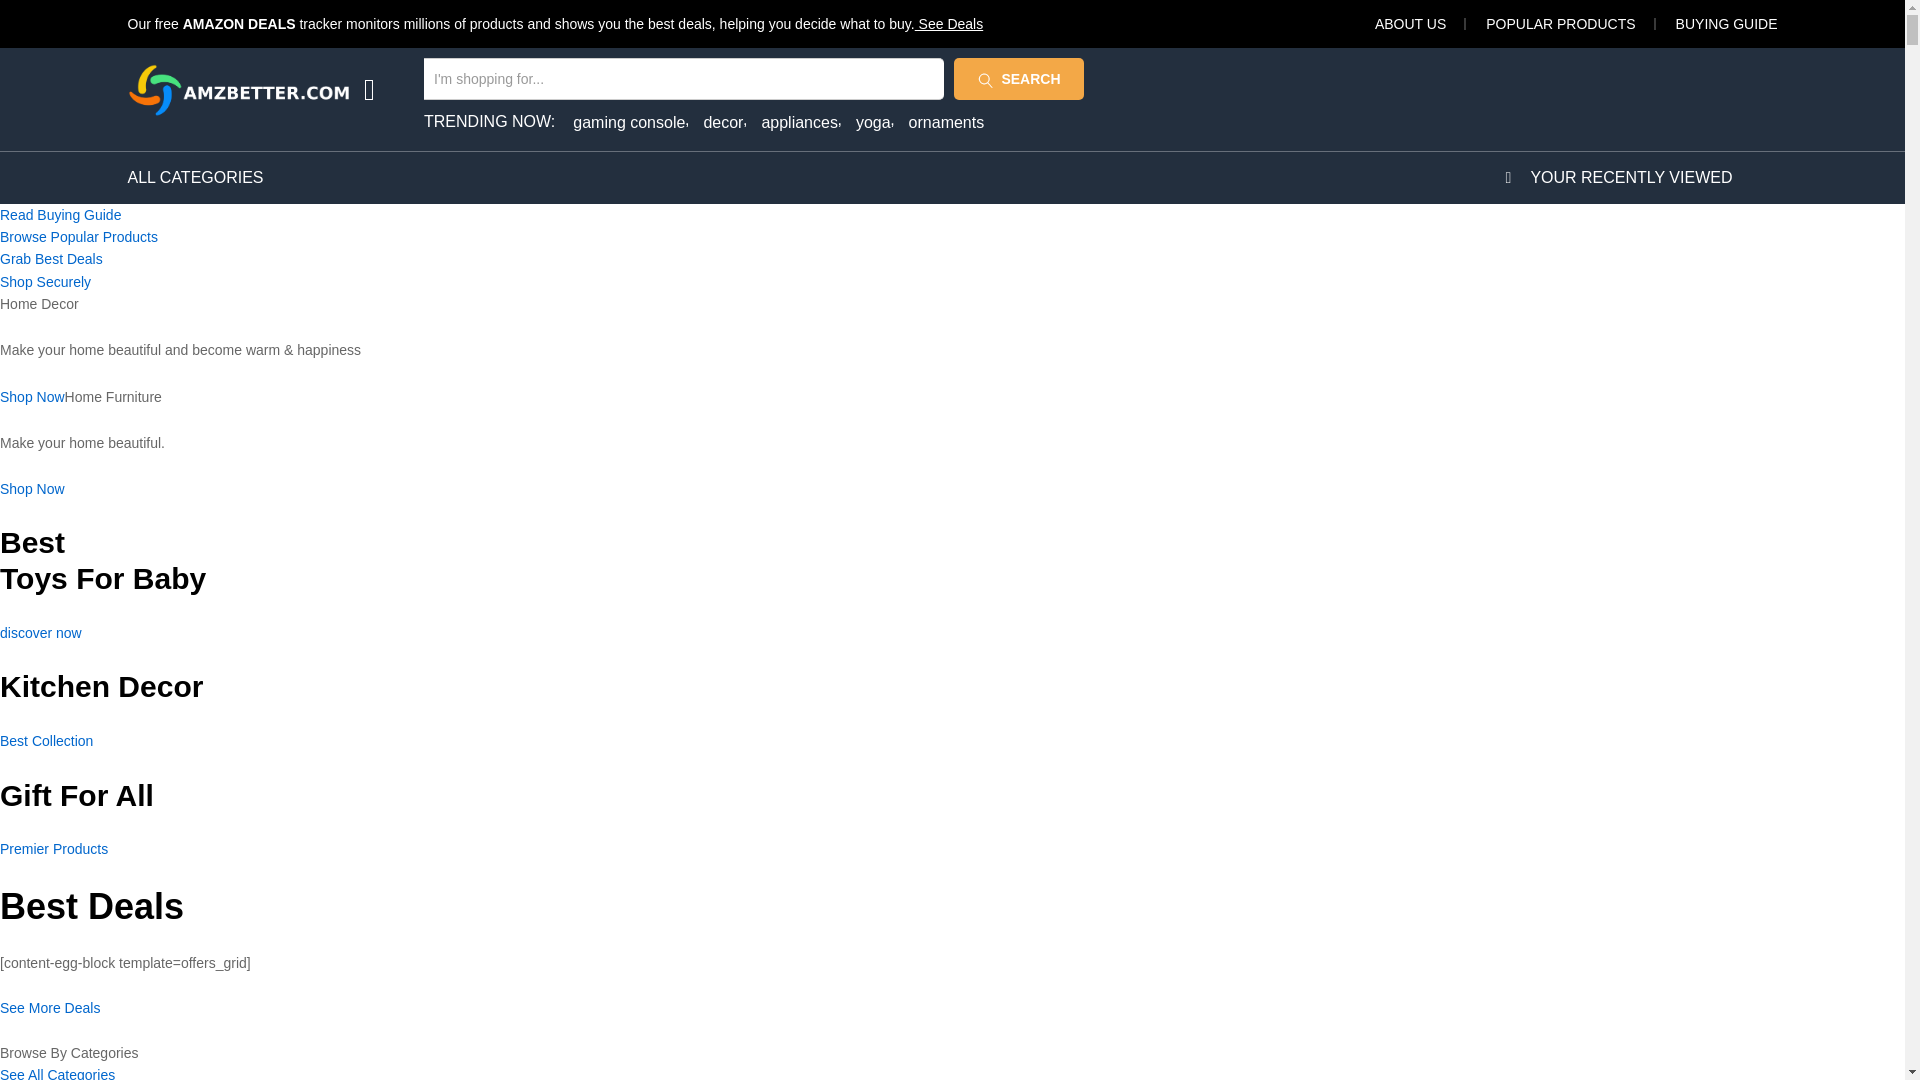 The image size is (1920, 1080). What do you see at coordinates (196, 177) in the screenshot?
I see `ALL CATEGORIES` at bounding box center [196, 177].